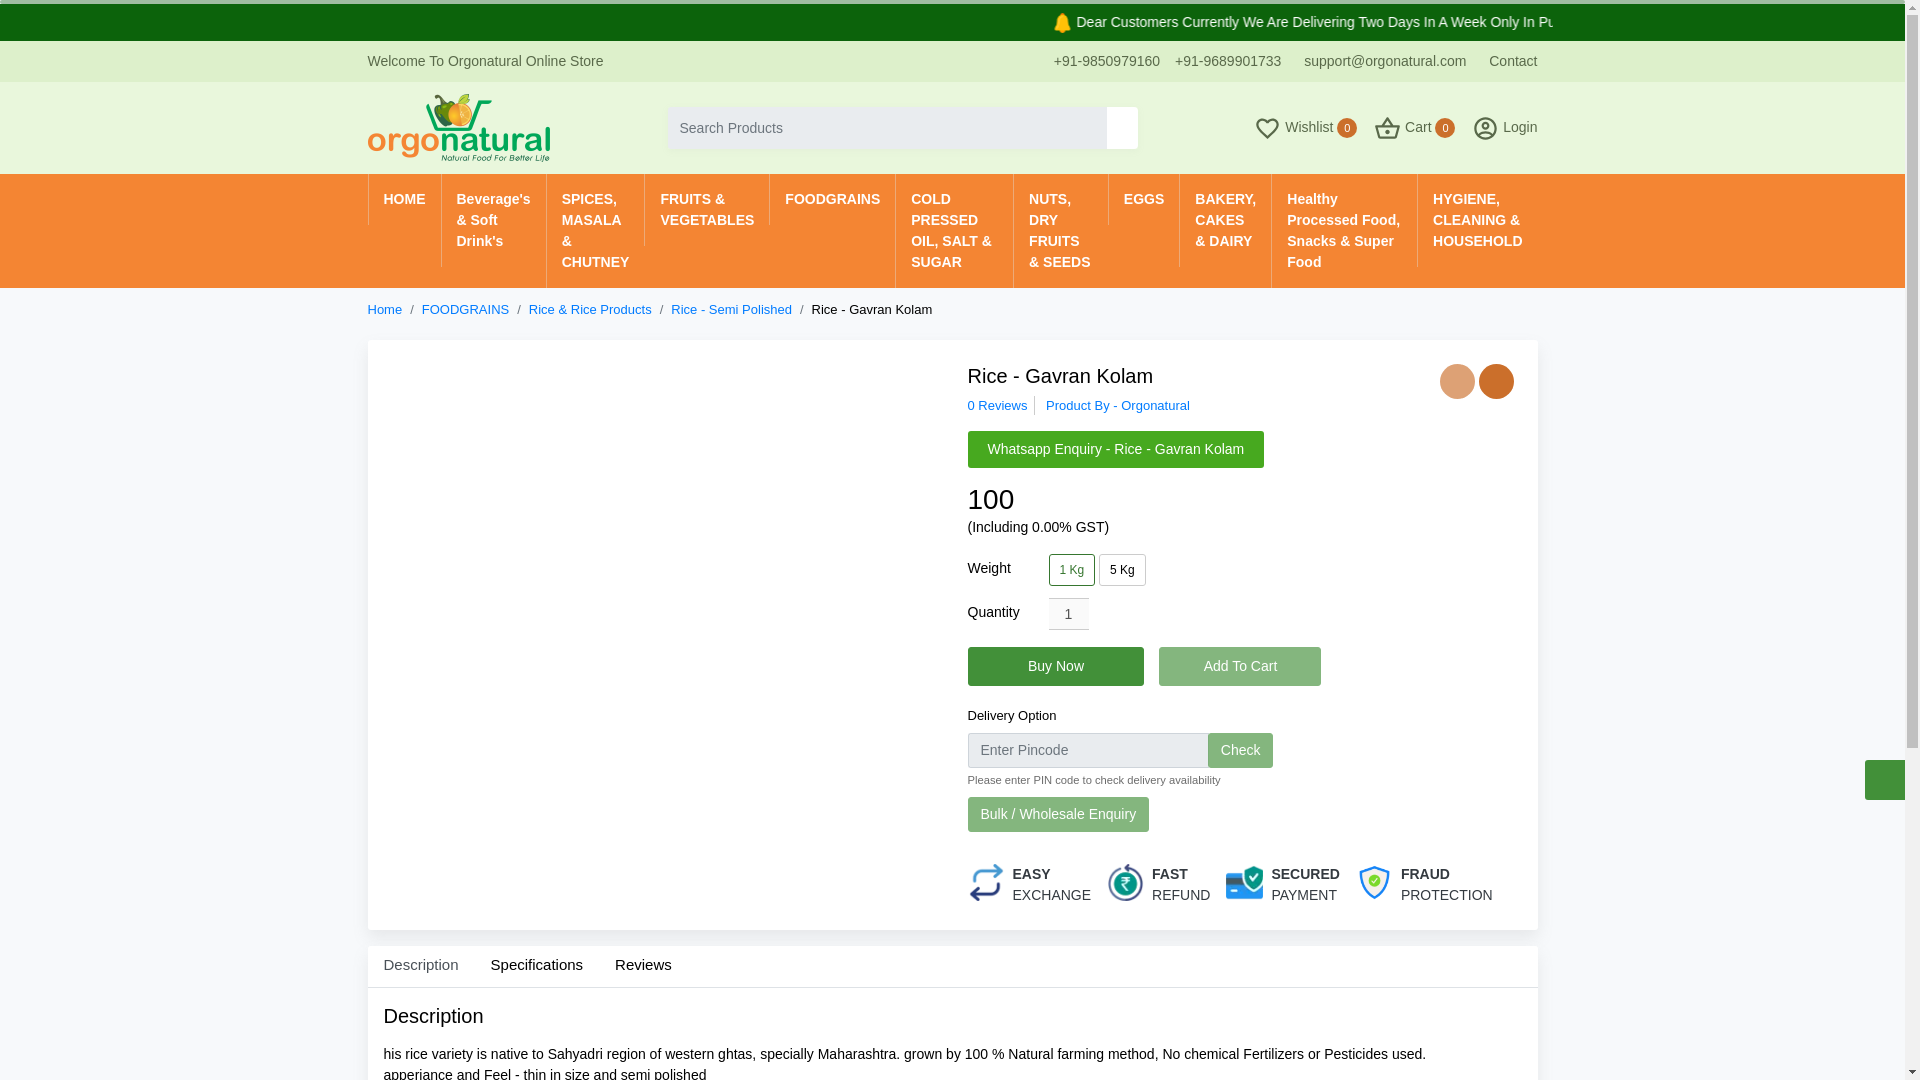 The image size is (1920, 1080). I want to click on Cart 0, so click(1408, 128).